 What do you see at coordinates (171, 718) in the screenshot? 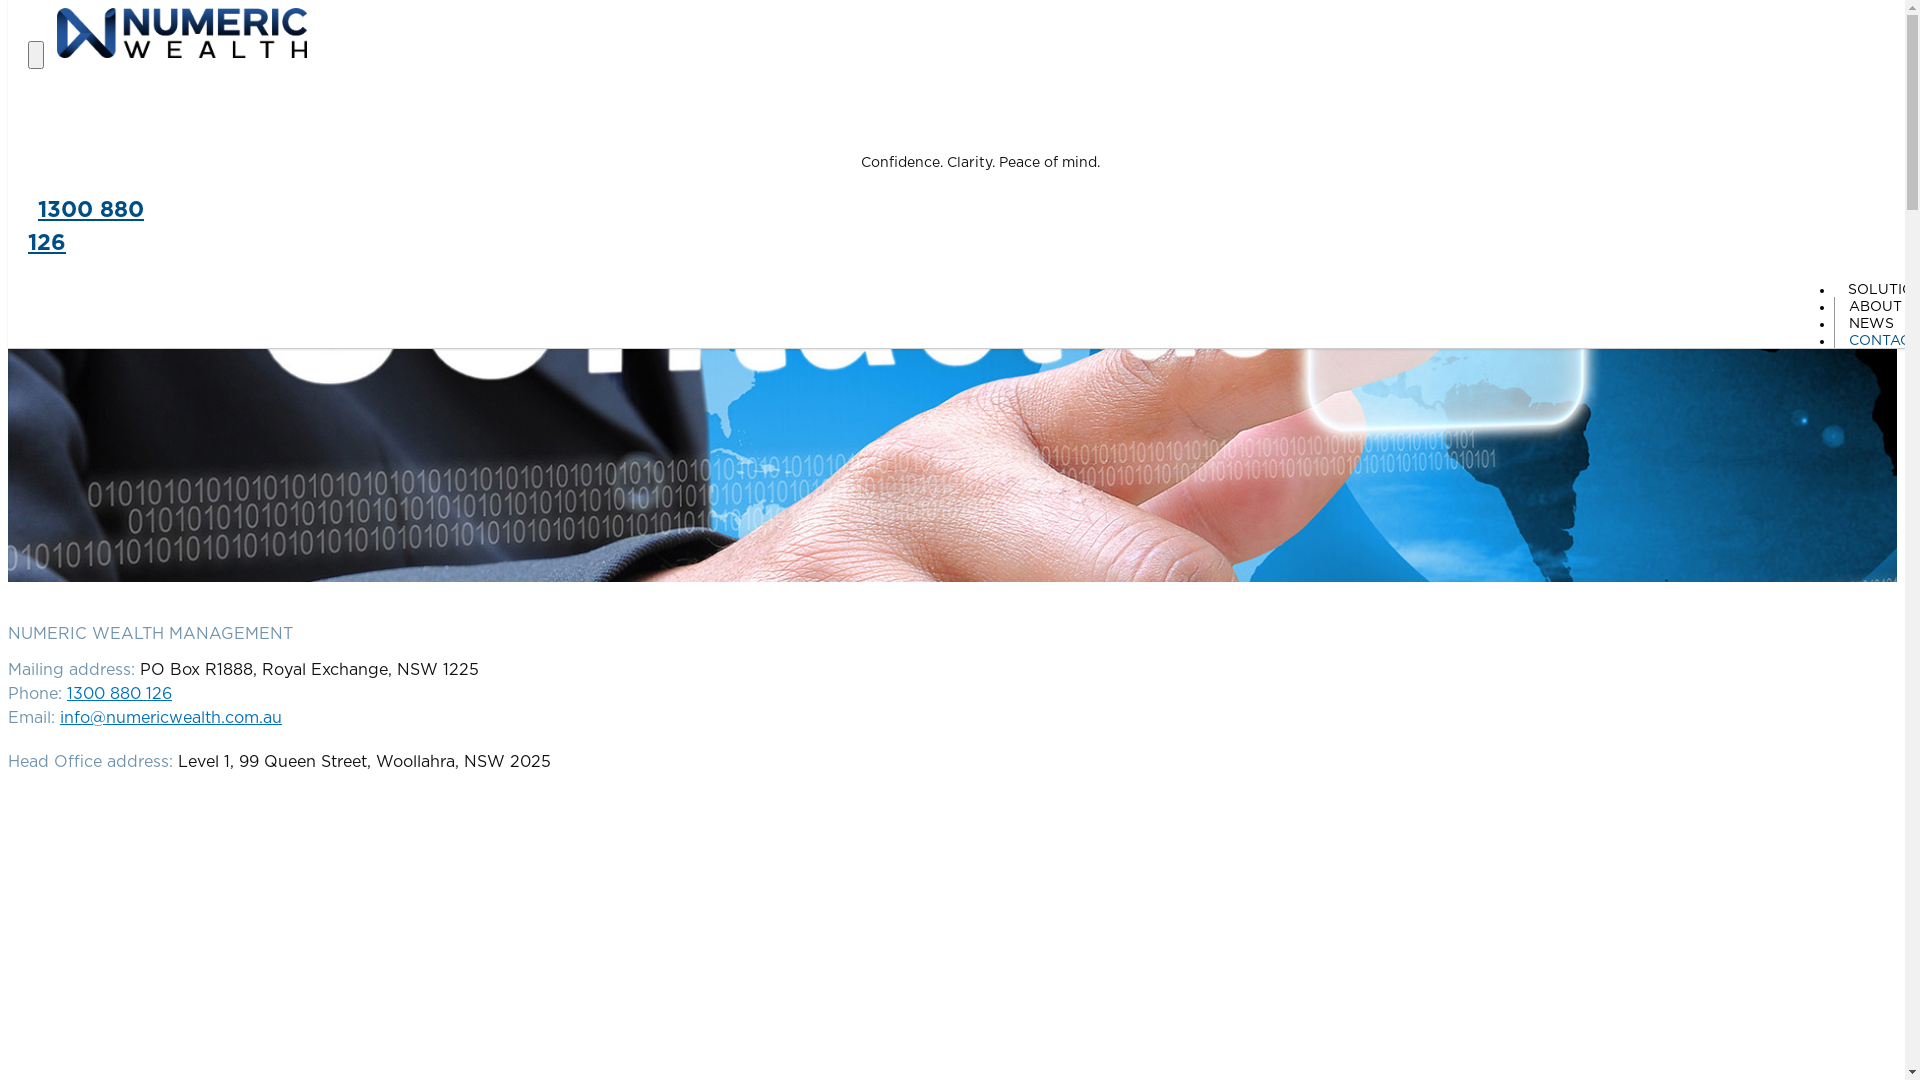
I see `info@numericwealth.com.au` at bounding box center [171, 718].